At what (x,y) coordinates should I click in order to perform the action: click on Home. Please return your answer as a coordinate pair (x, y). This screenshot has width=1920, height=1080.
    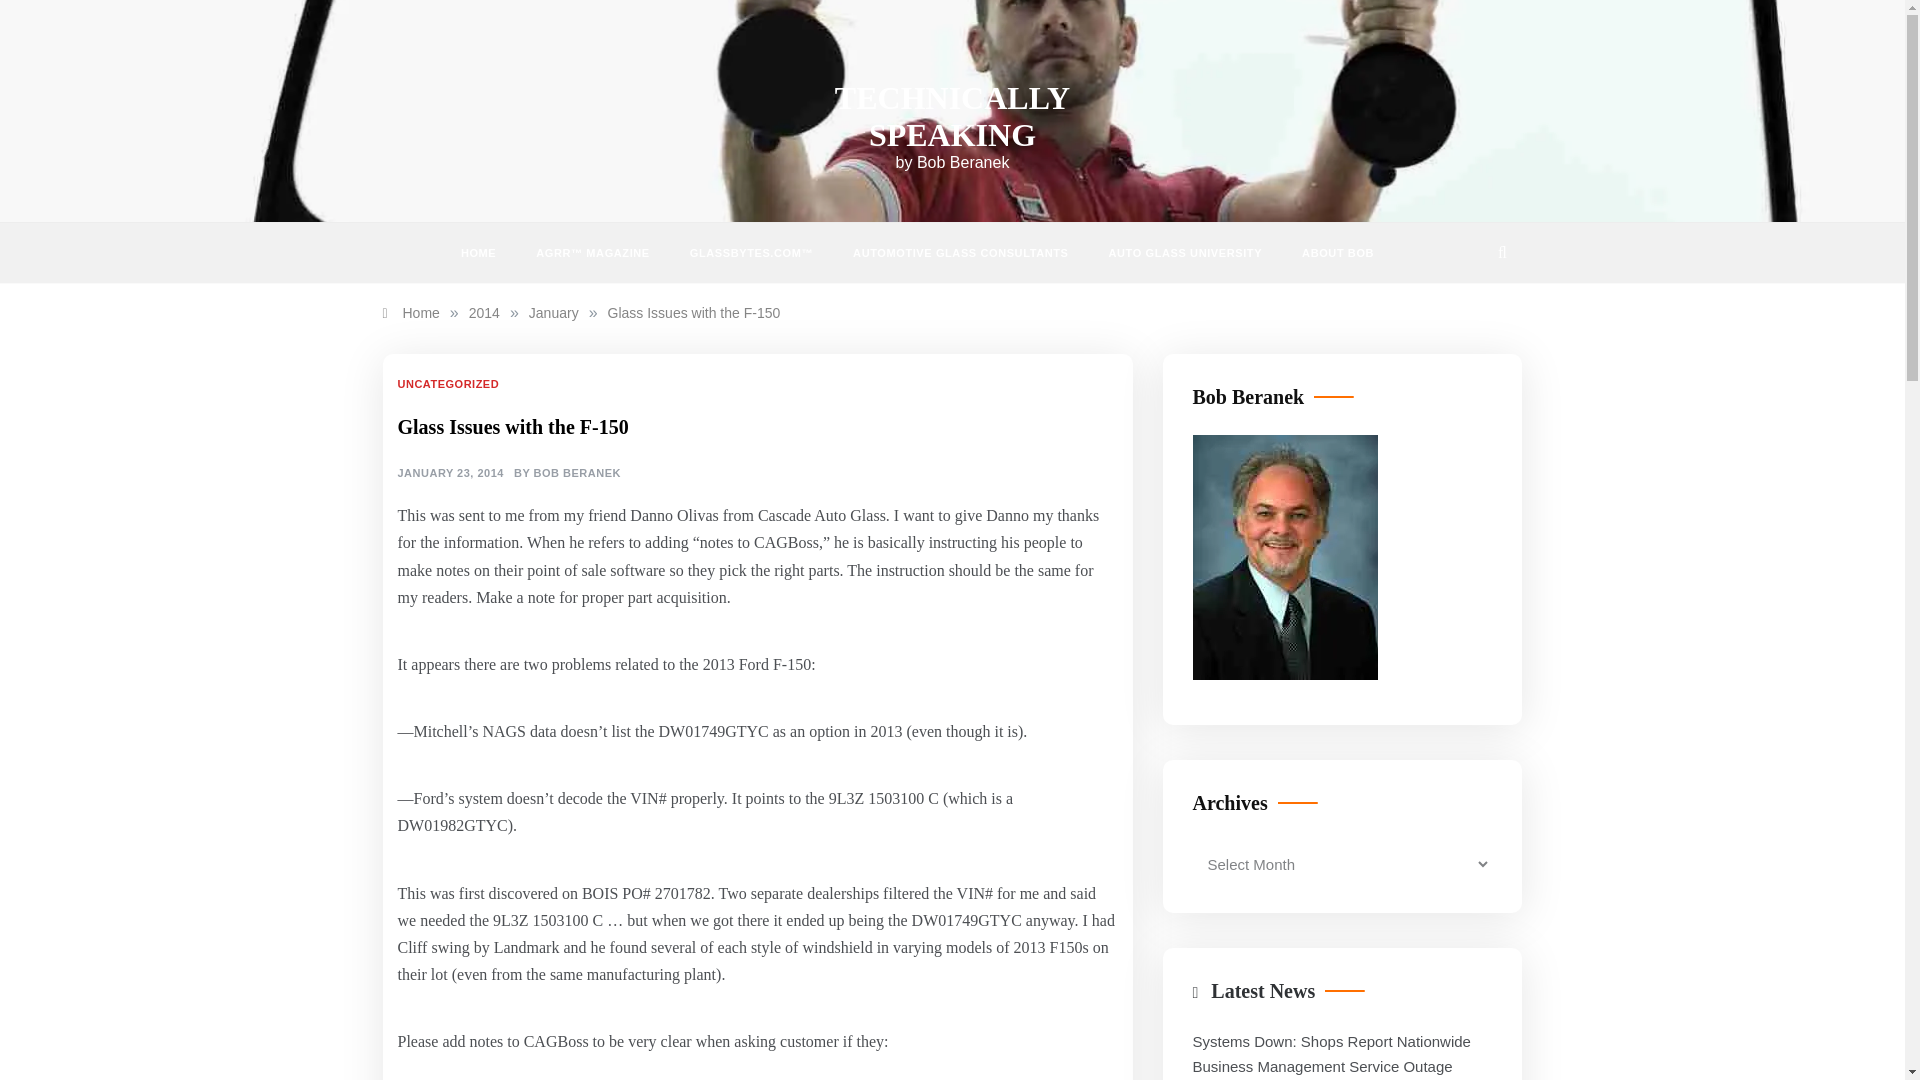
    Looking at the image, I should click on (410, 312).